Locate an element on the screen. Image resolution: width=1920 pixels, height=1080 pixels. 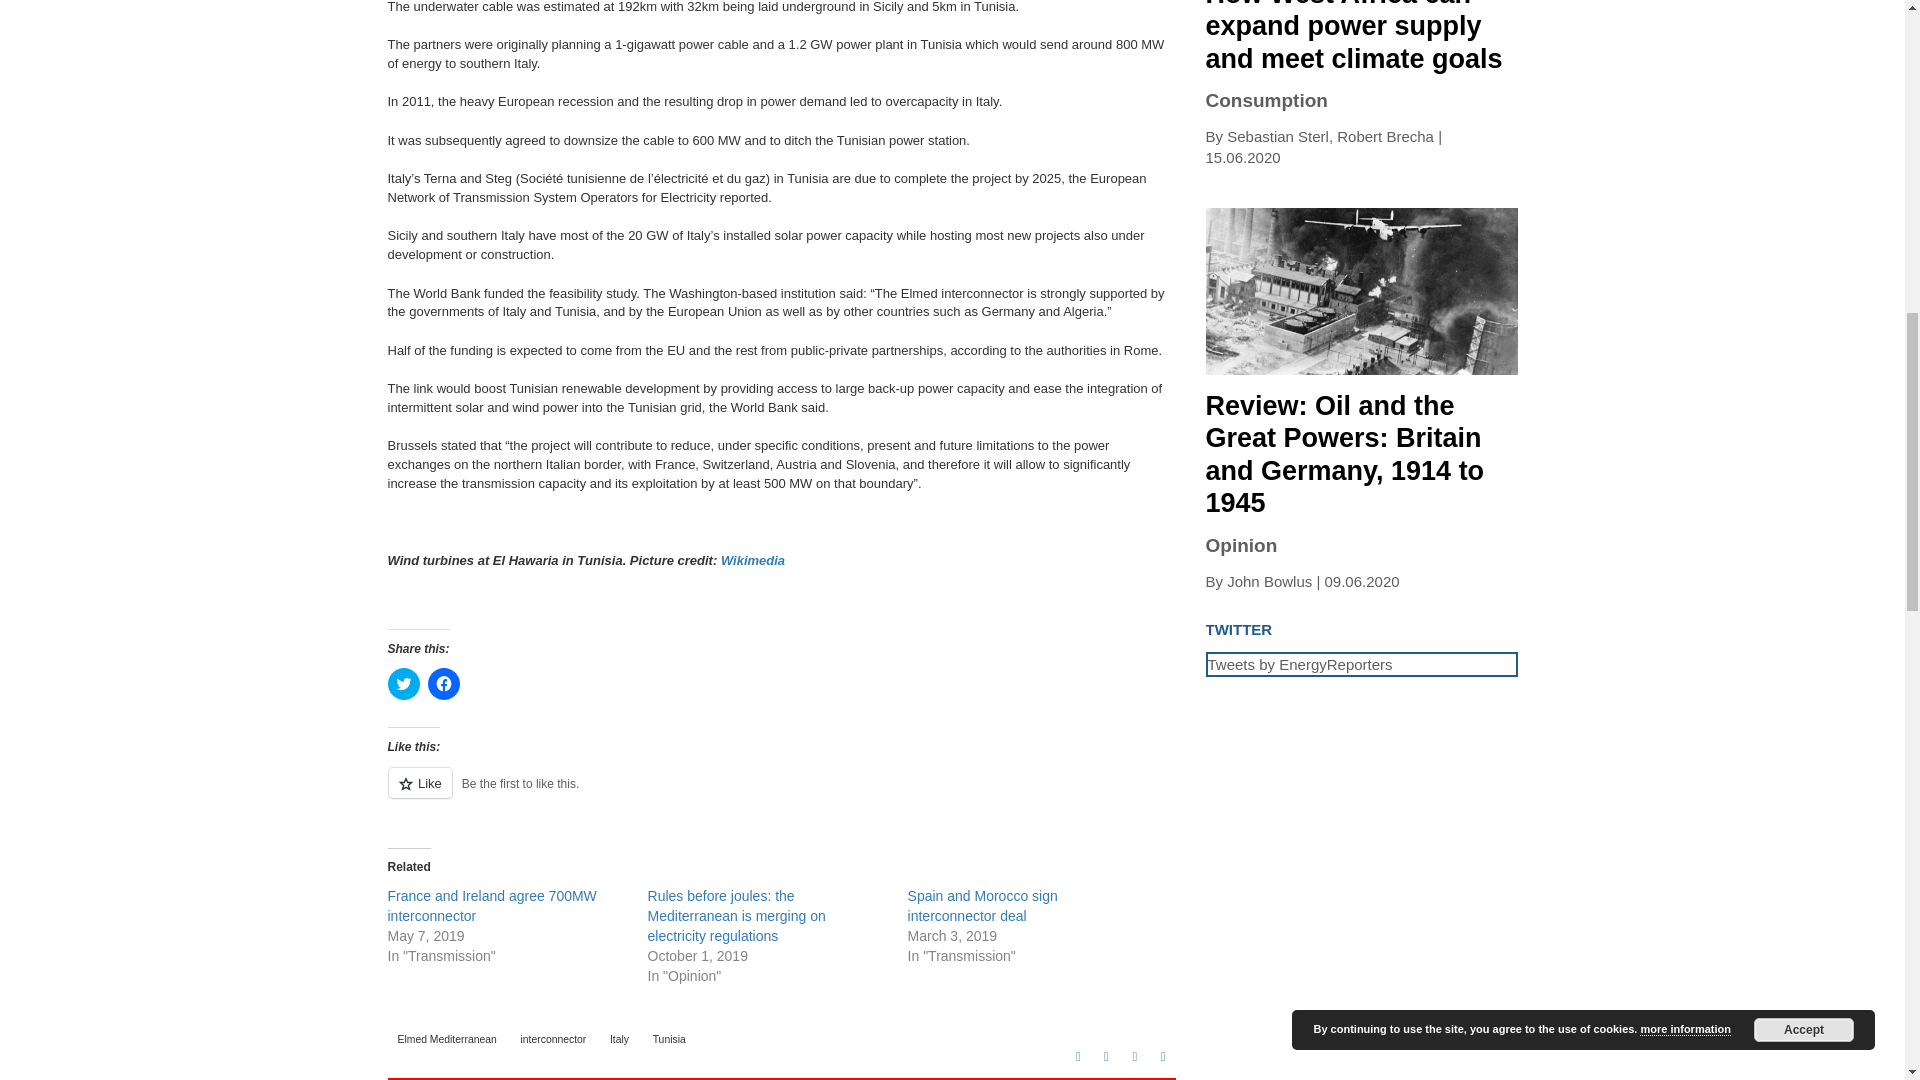
Wikimedia is located at coordinates (753, 560).